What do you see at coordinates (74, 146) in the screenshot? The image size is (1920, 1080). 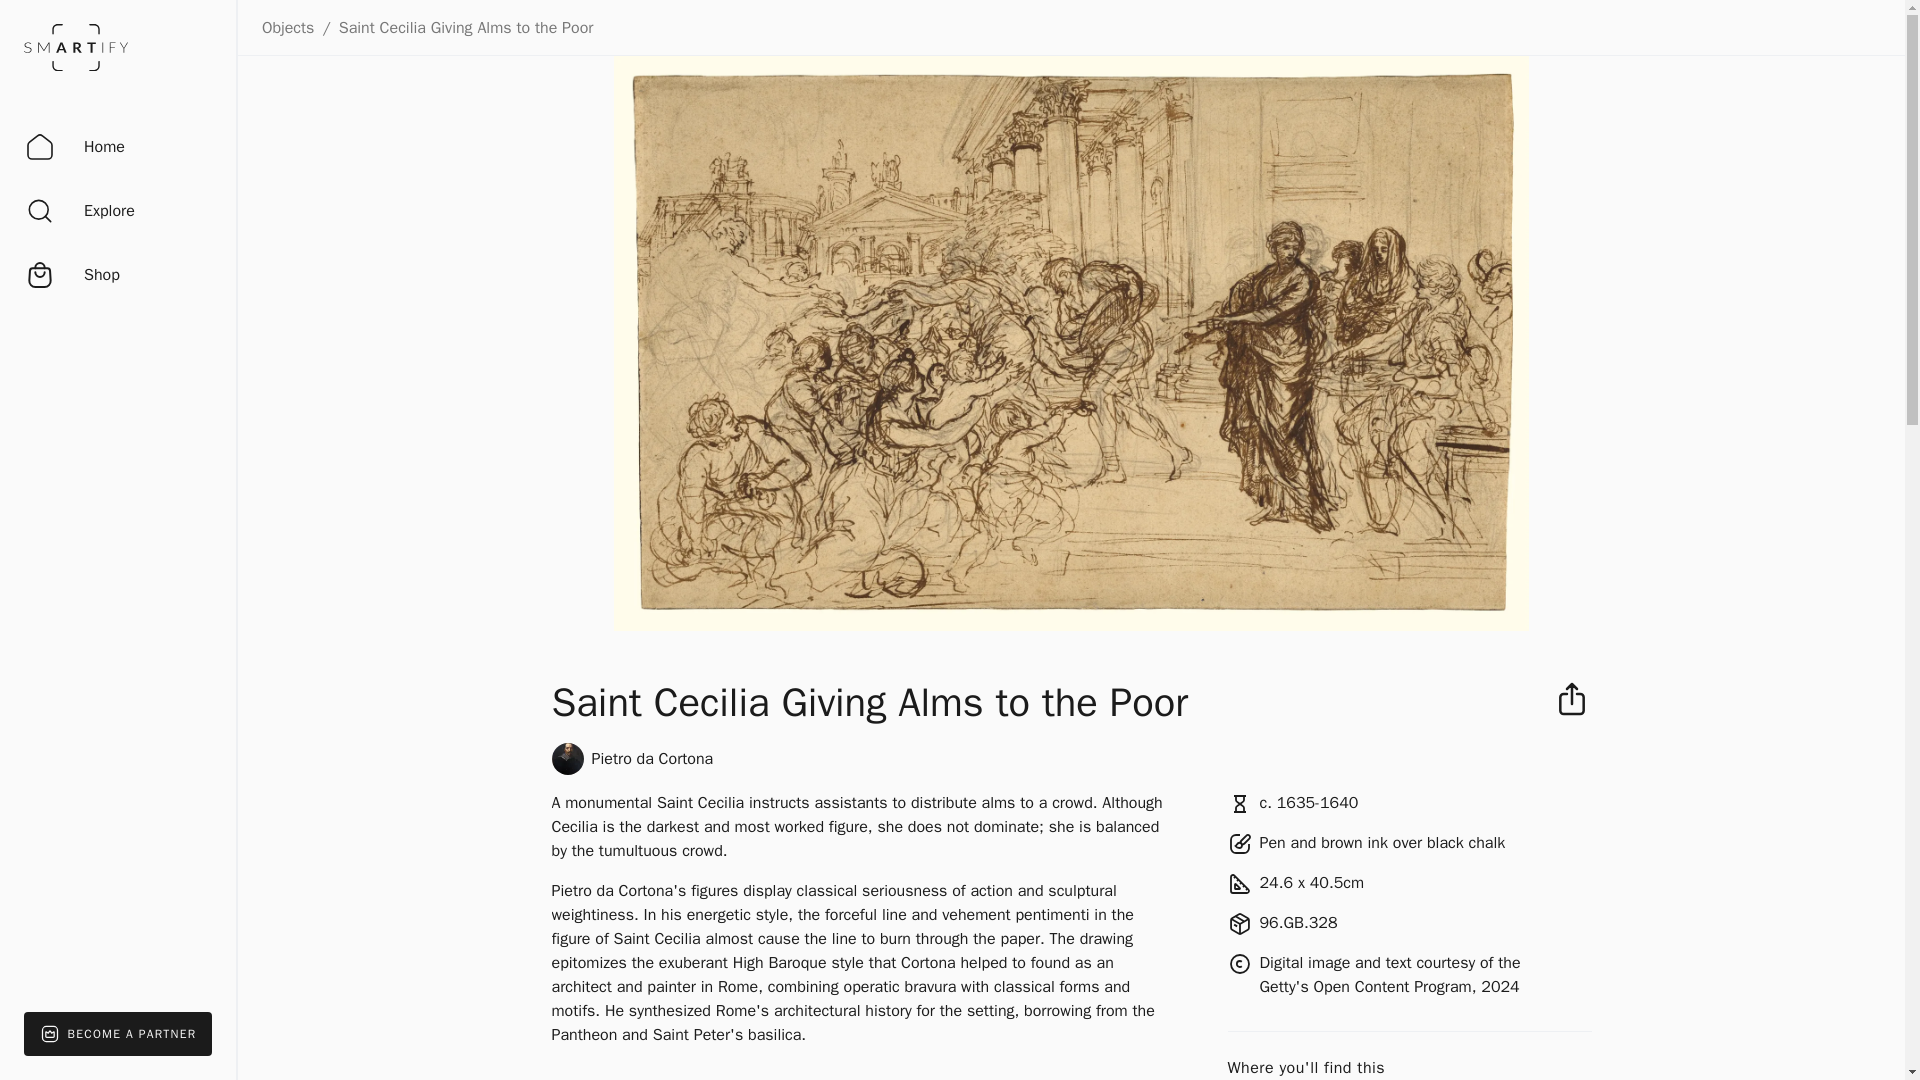 I see `Home` at bounding box center [74, 146].